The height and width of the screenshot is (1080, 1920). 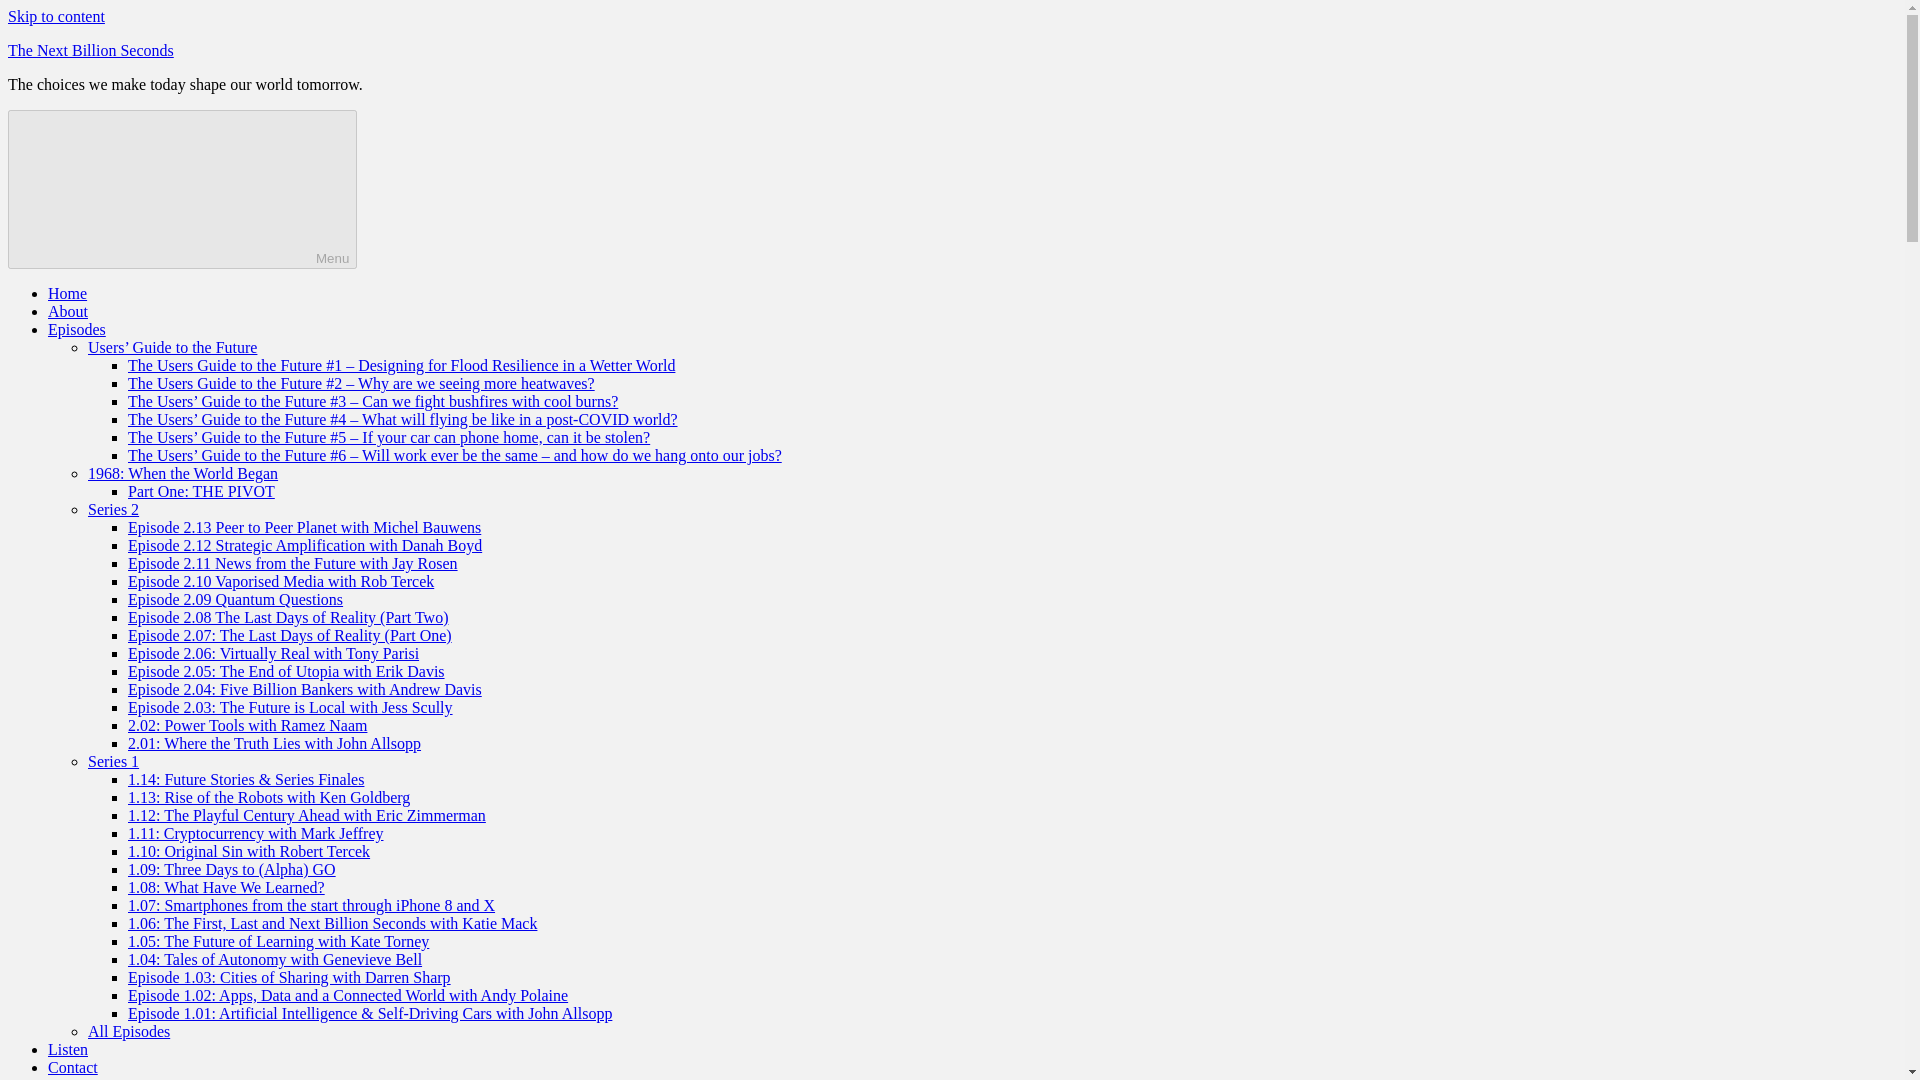 I want to click on 1.07: Smartphones from the start through iPhone 8 and X, so click(x=312, y=905).